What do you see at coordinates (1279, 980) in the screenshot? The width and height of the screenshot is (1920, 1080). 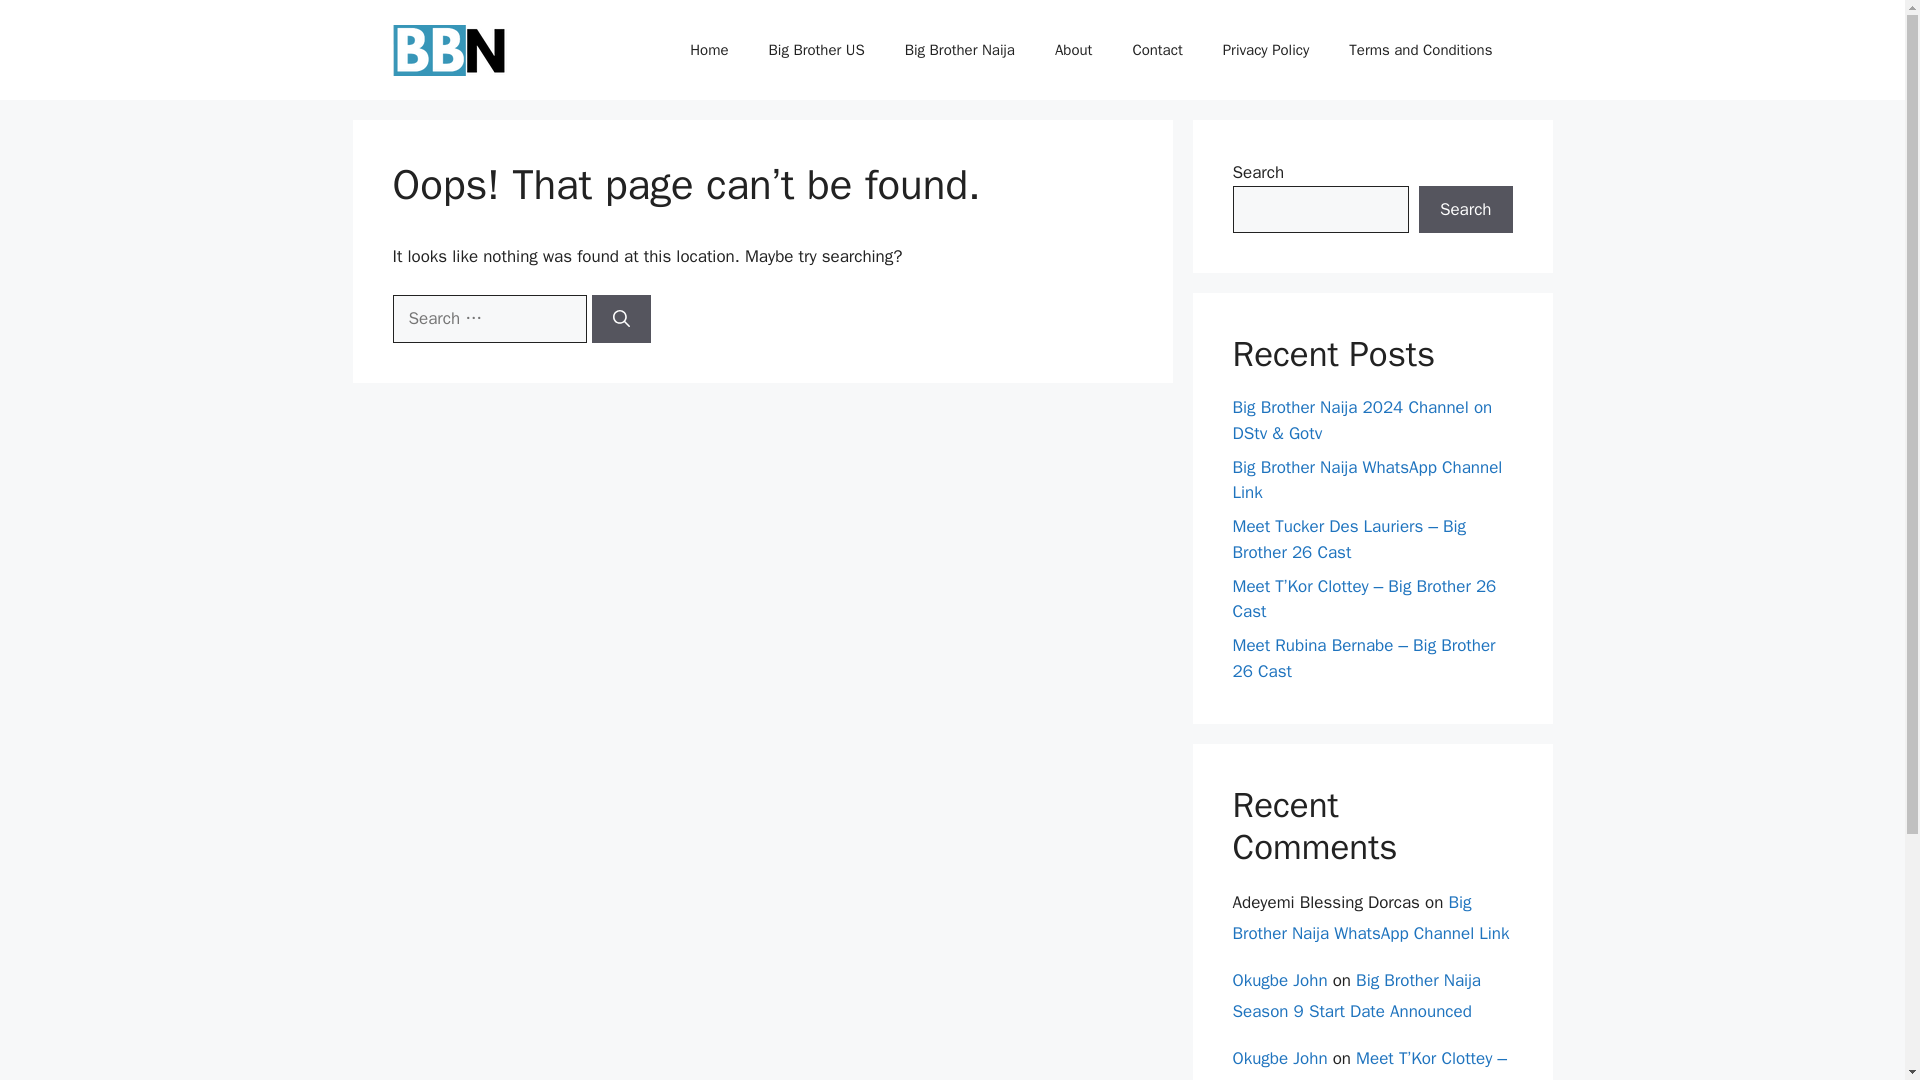 I see `Okugbe John` at bounding box center [1279, 980].